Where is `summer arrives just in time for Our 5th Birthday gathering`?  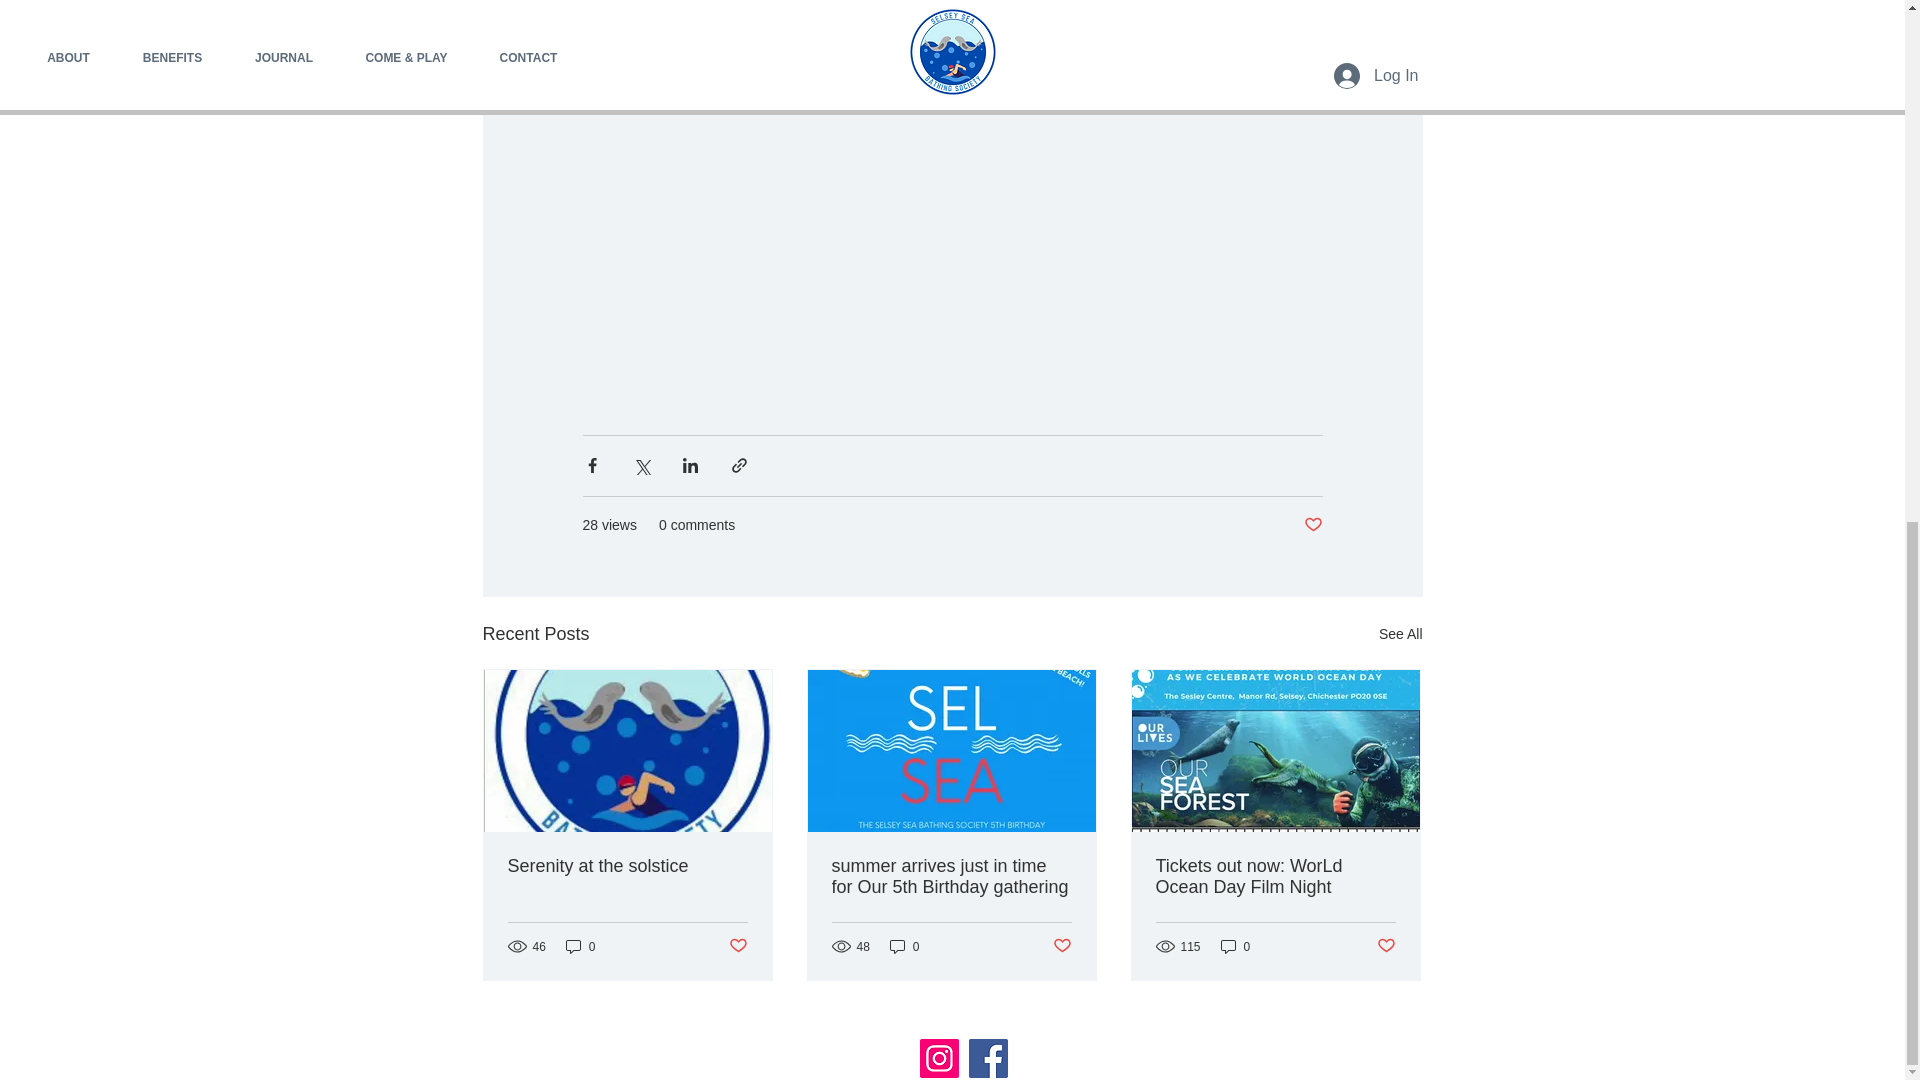 summer arrives just in time for Our 5th Birthday gathering is located at coordinates (951, 876).